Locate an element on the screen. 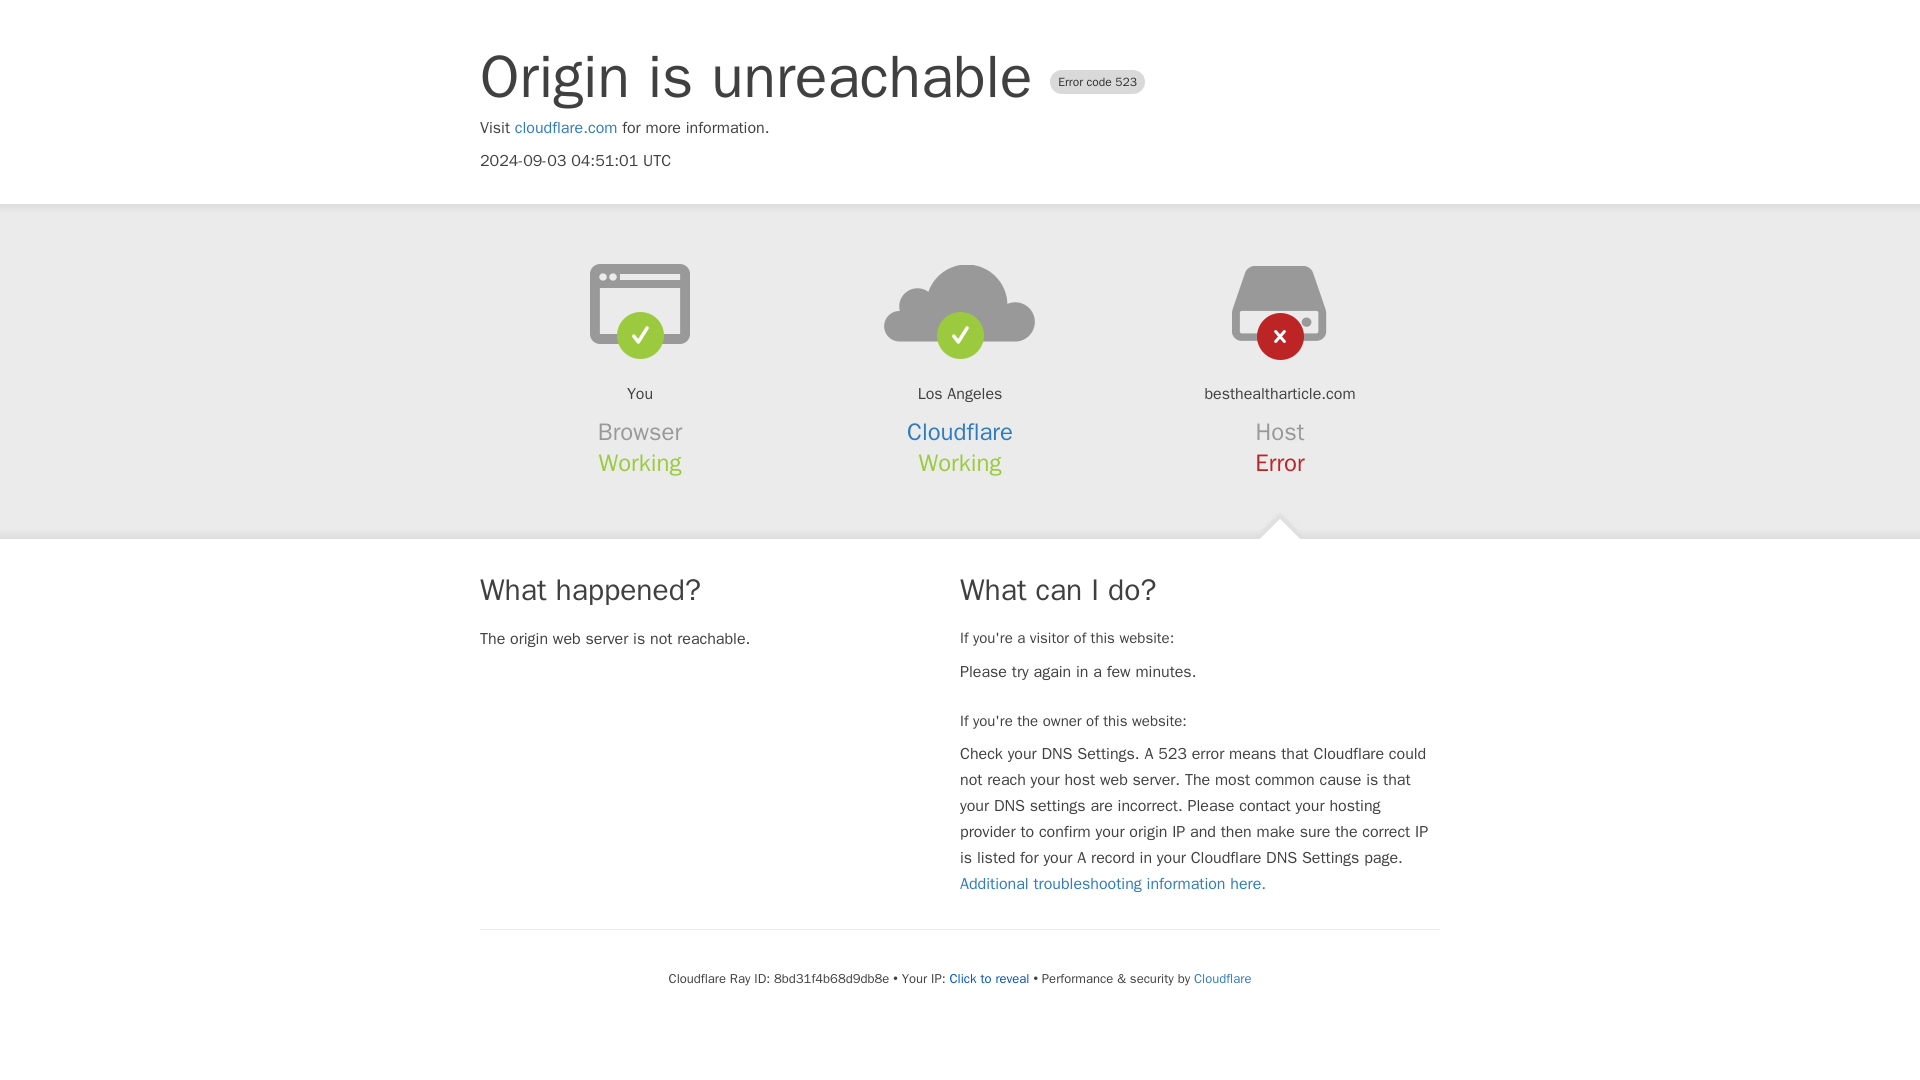  Cloudflare is located at coordinates (1222, 978).